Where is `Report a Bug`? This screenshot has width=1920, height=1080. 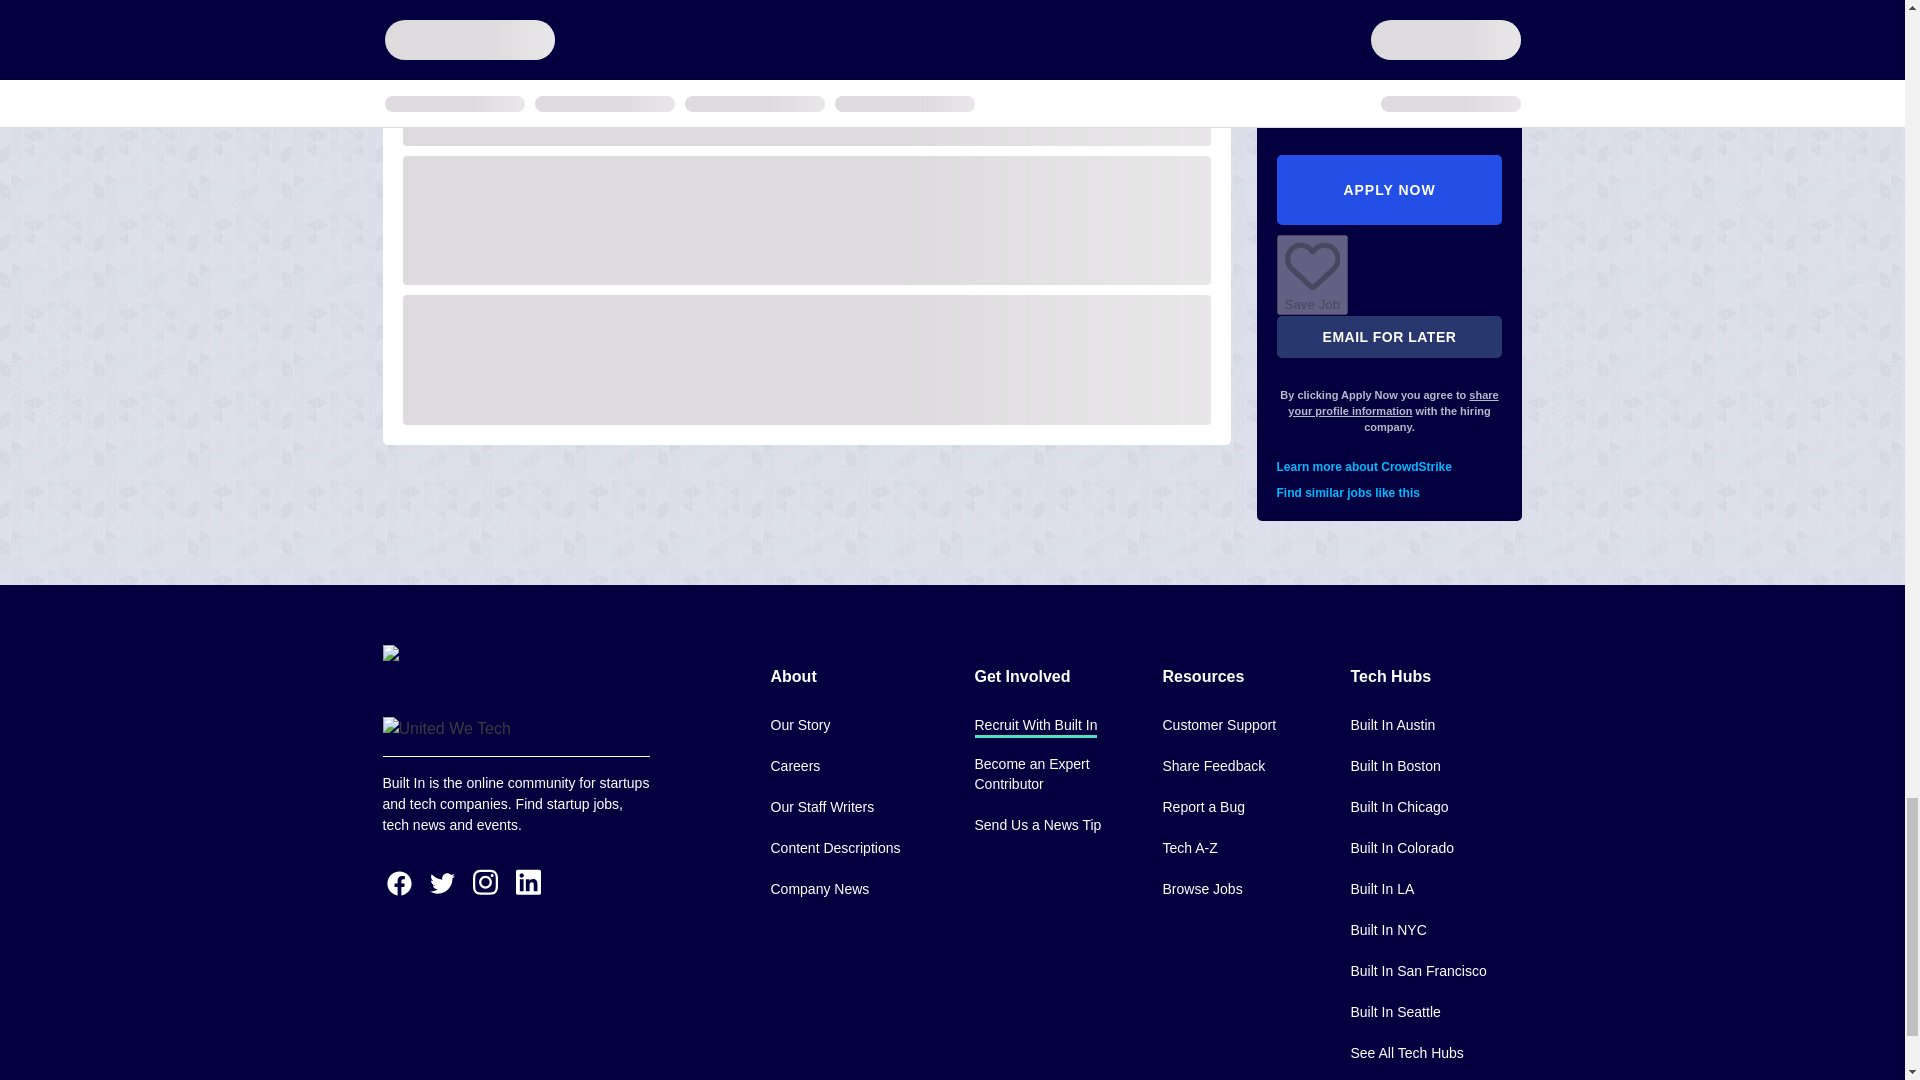
Report a Bug is located at coordinates (1202, 808).